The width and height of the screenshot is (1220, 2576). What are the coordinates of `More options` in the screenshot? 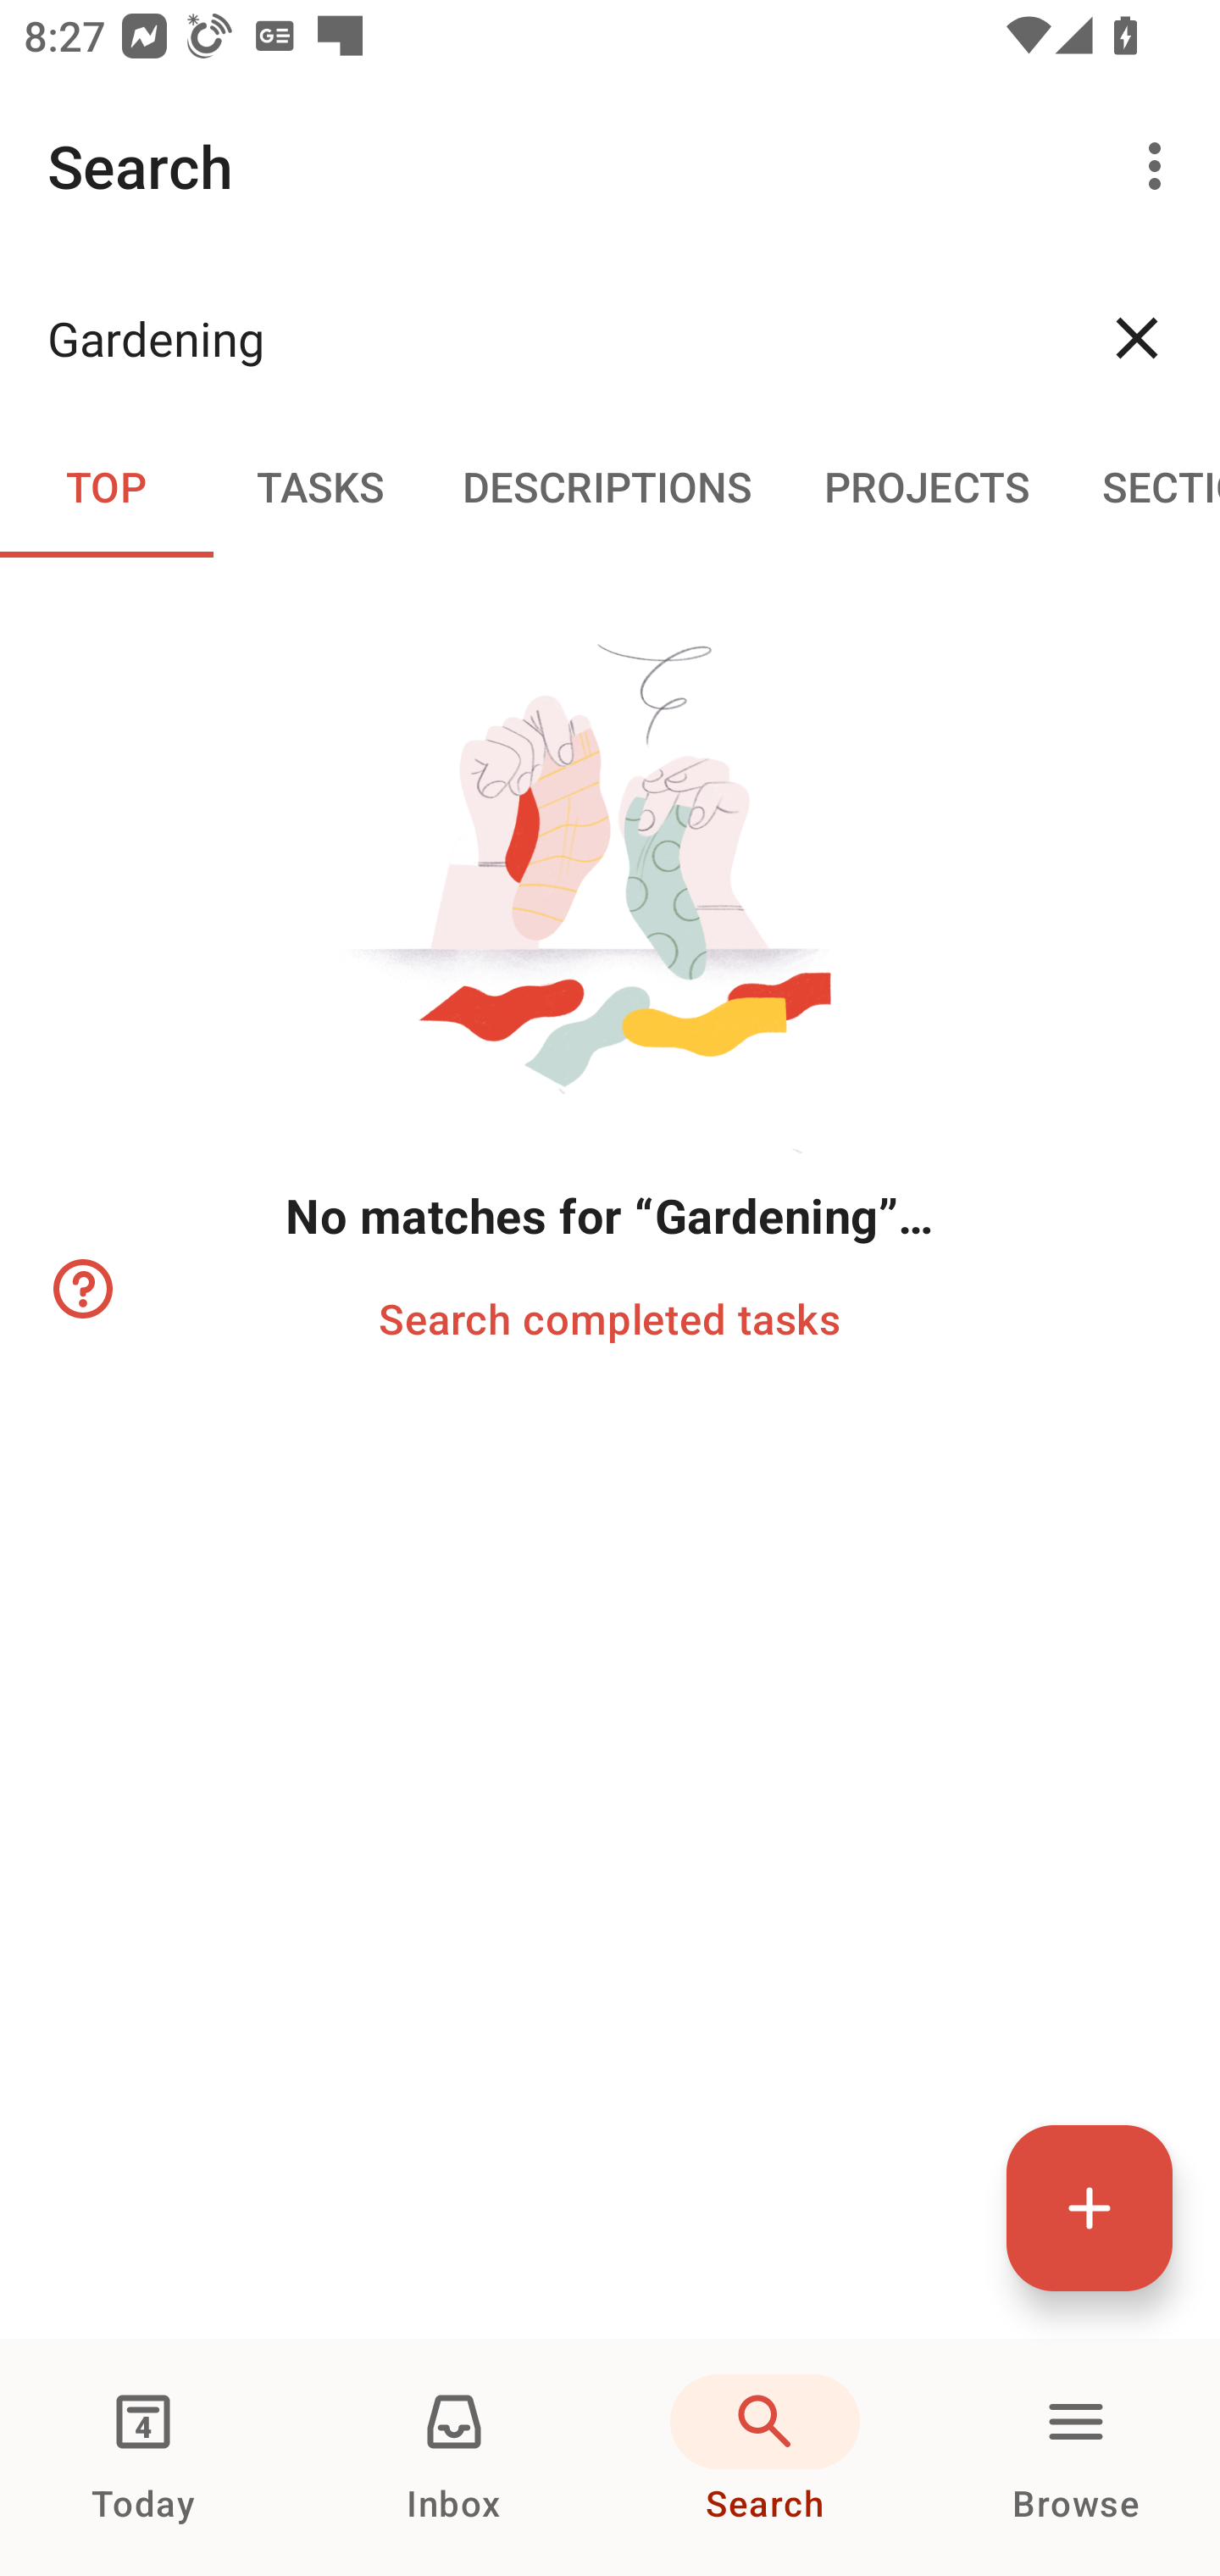 It's located at (1161, 166).